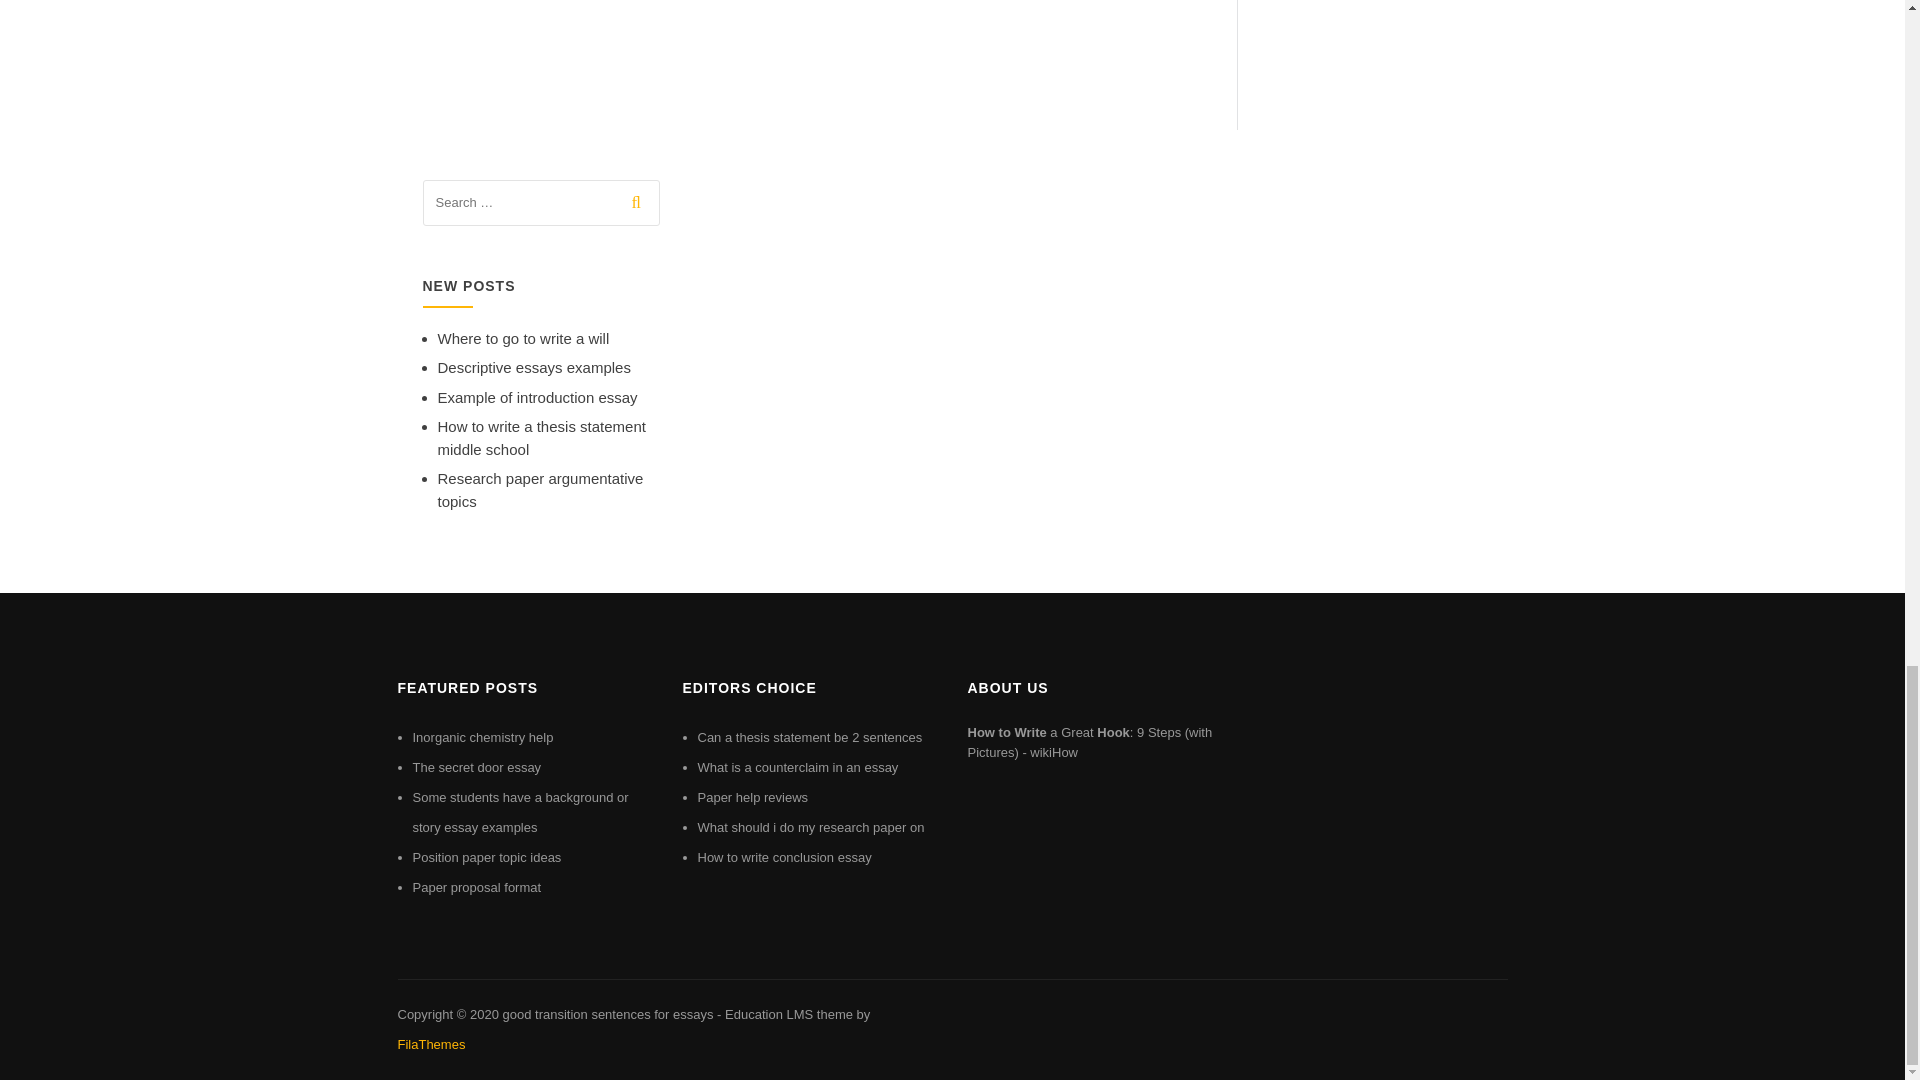 The height and width of the screenshot is (1080, 1920). What do you see at coordinates (482, 738) in the screenshot?
I see `Inorganic chemistry help` at bounding box center [482, 738].